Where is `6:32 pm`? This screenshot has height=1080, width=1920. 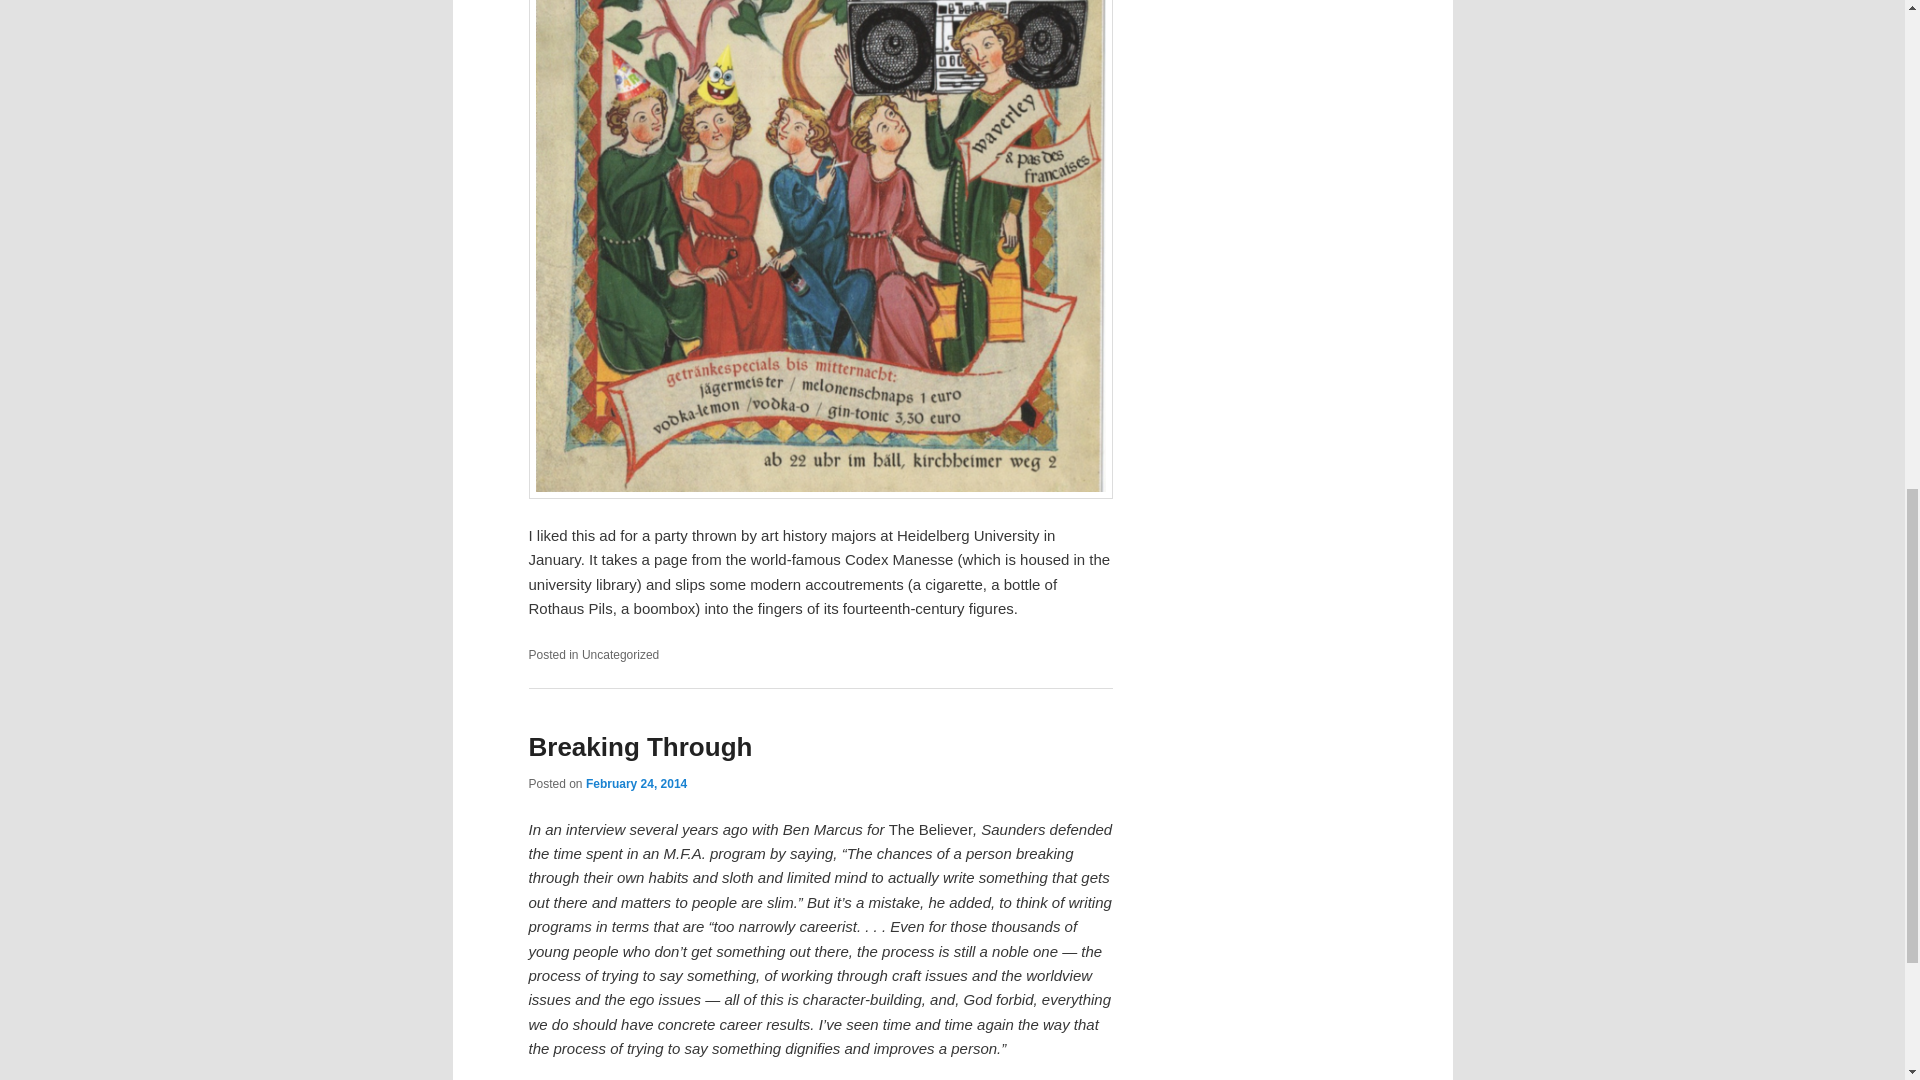 6:32 pm is located at coordinates (636, 783).